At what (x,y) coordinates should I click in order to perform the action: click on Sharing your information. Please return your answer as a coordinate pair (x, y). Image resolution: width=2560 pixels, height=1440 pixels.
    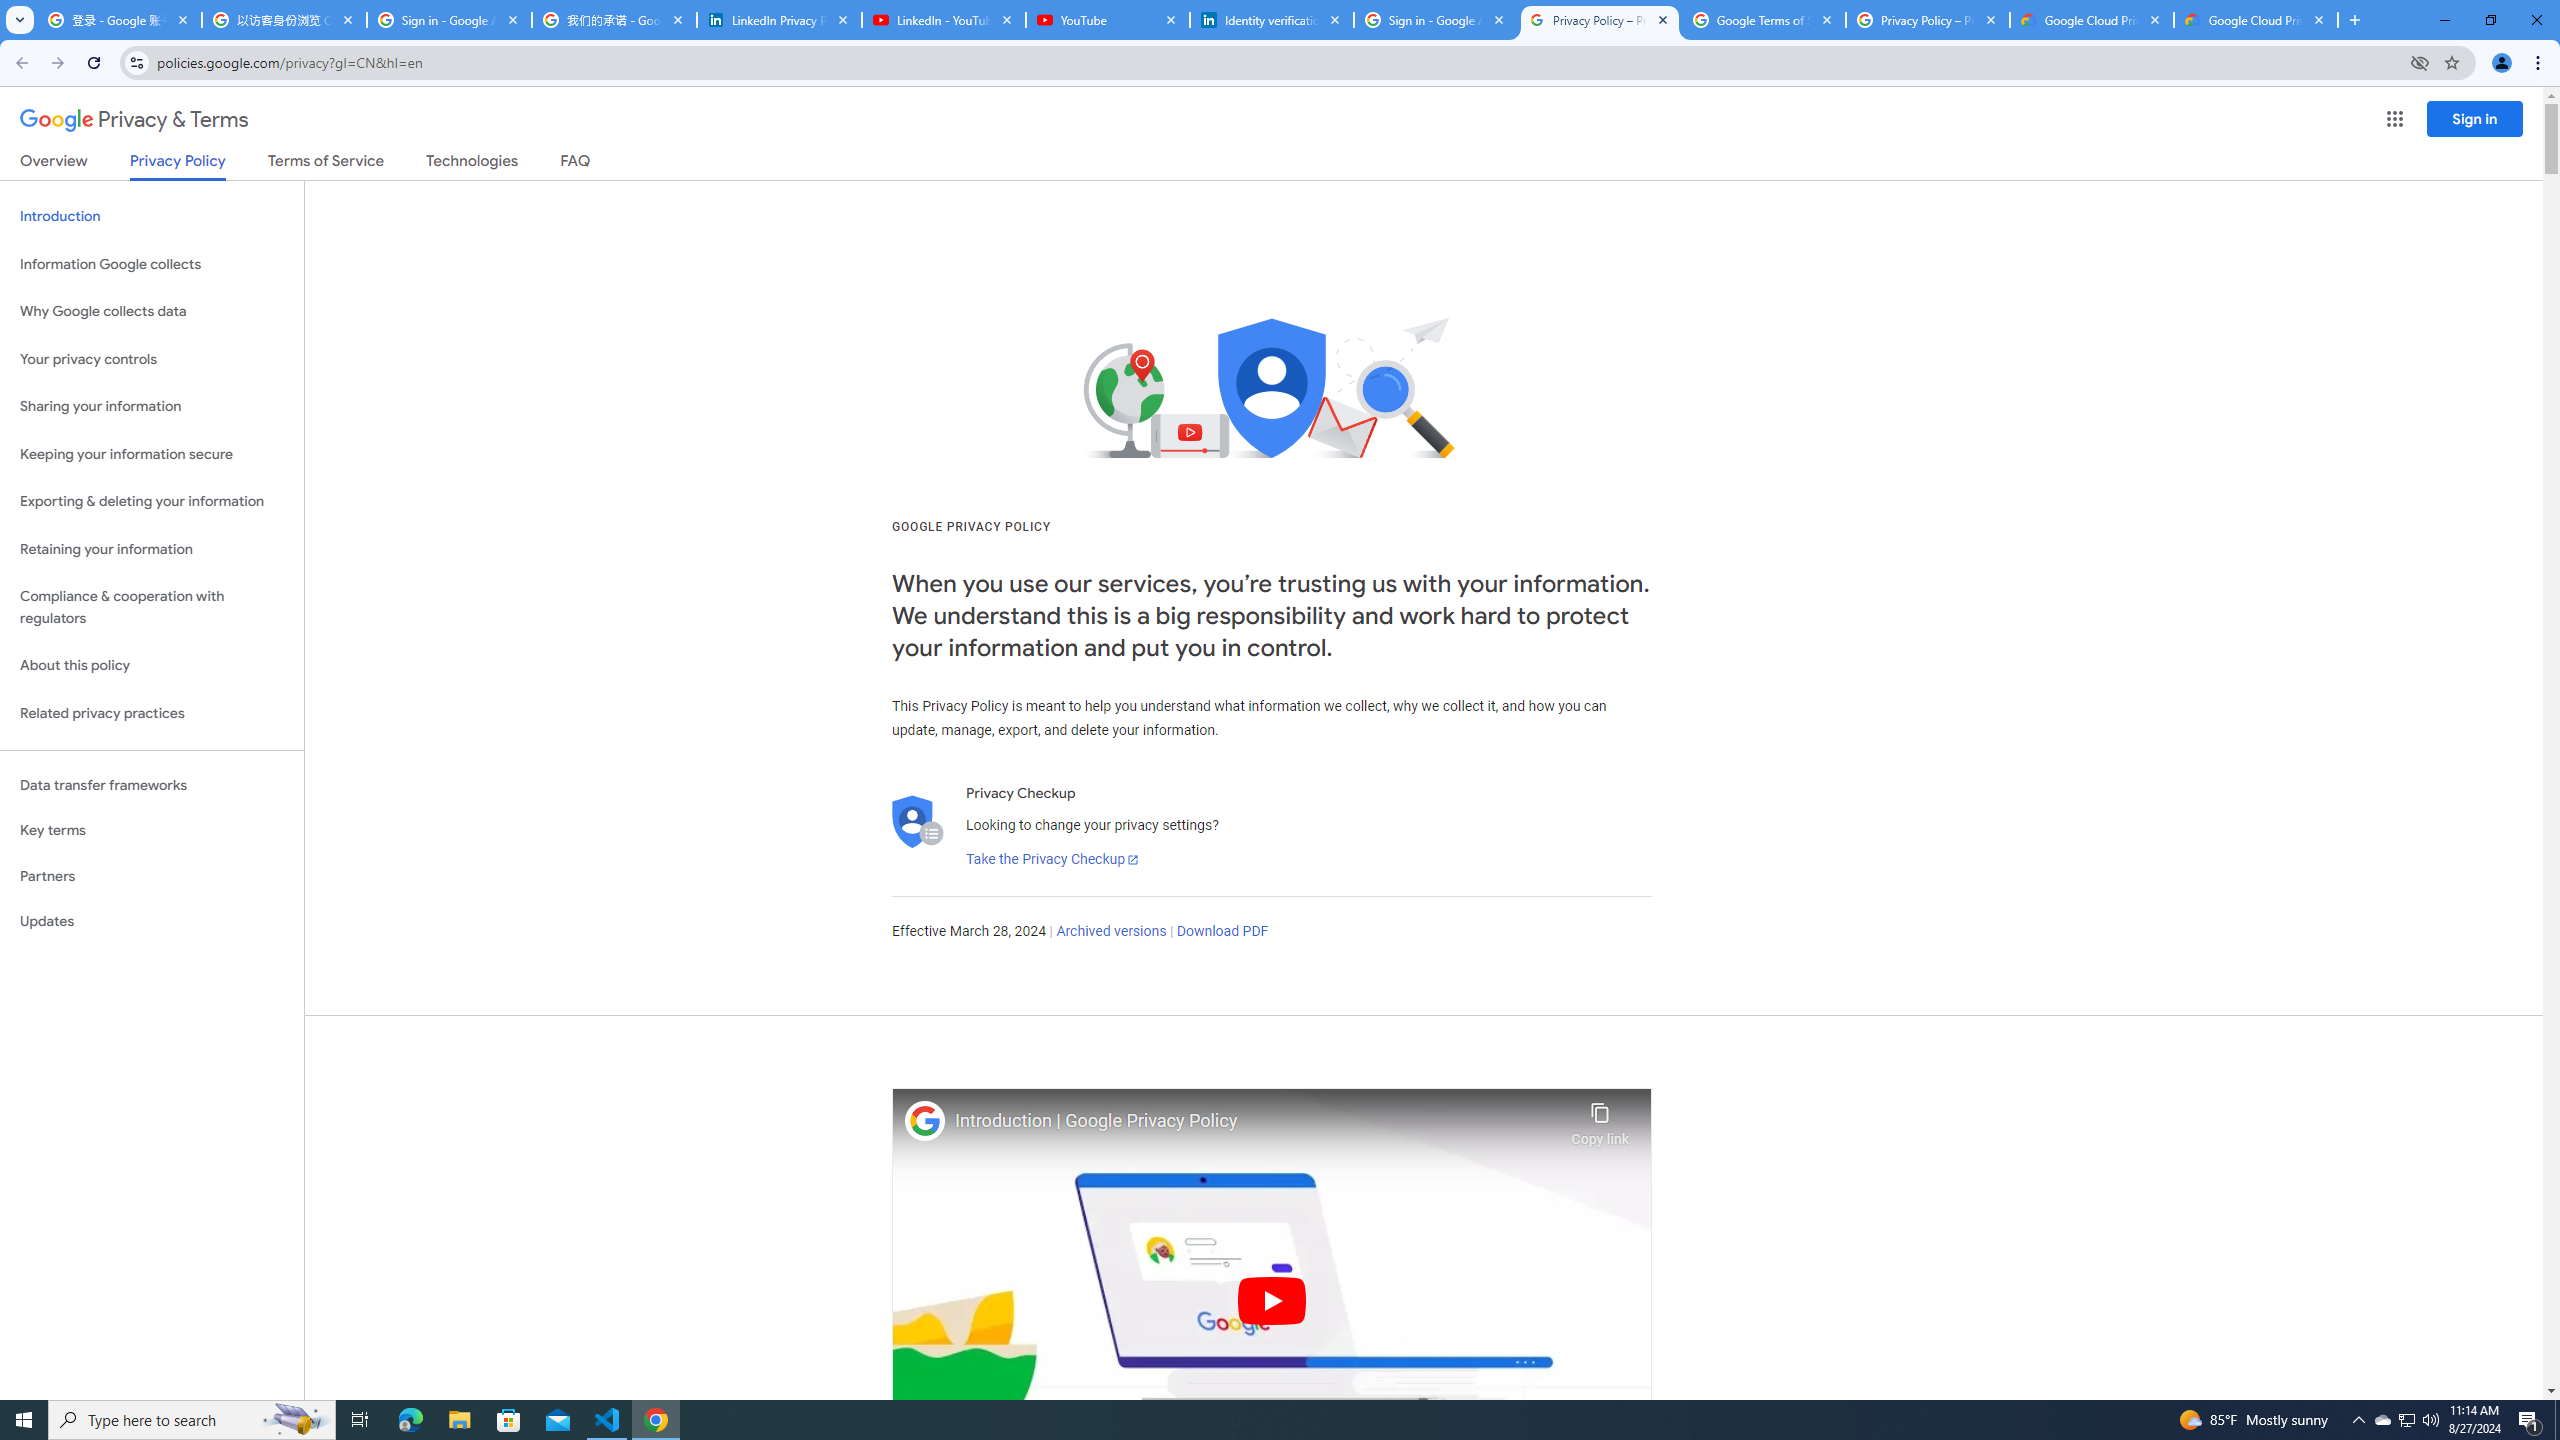
    Looking at the image, I should click on (152, 406).